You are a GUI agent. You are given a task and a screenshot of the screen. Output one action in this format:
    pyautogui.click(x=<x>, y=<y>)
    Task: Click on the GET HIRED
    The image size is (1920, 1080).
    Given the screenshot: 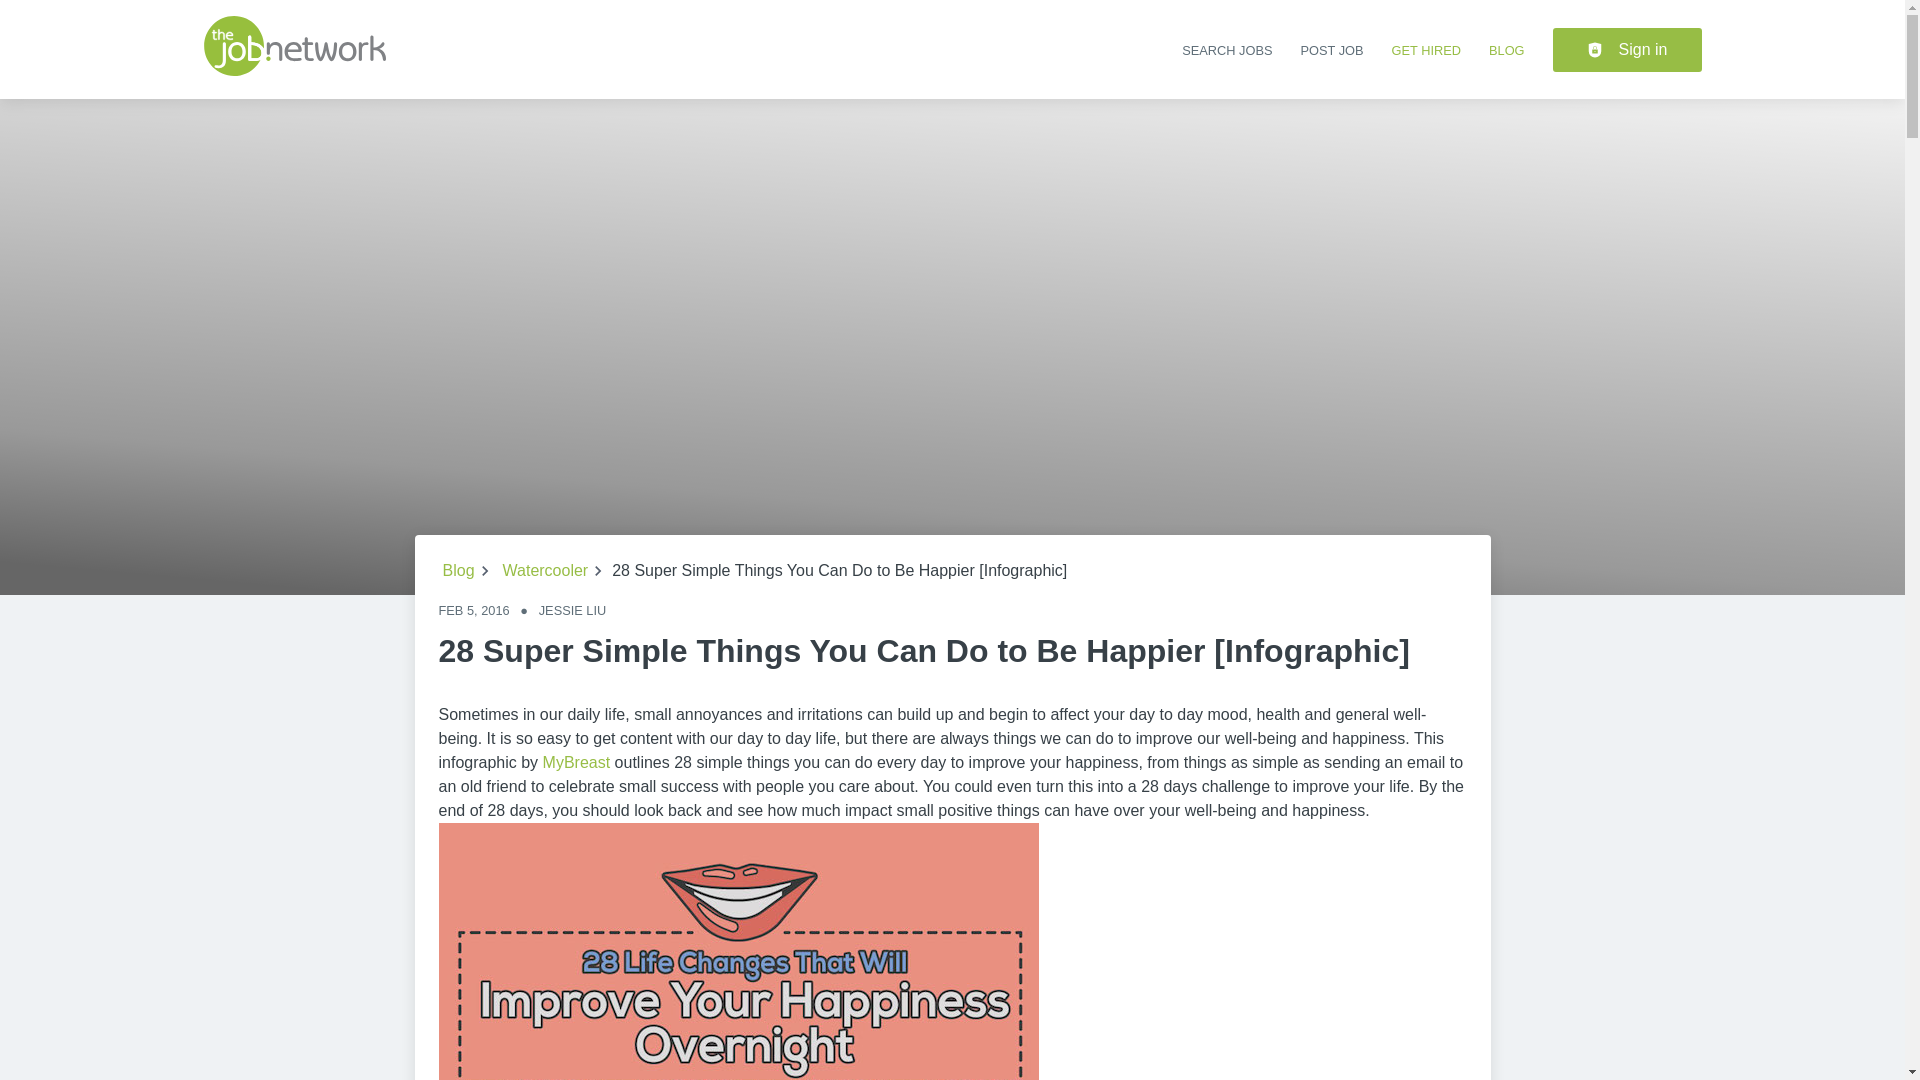 What is the action you would take?
    pyautogui.click(x=1426, y=50)
    